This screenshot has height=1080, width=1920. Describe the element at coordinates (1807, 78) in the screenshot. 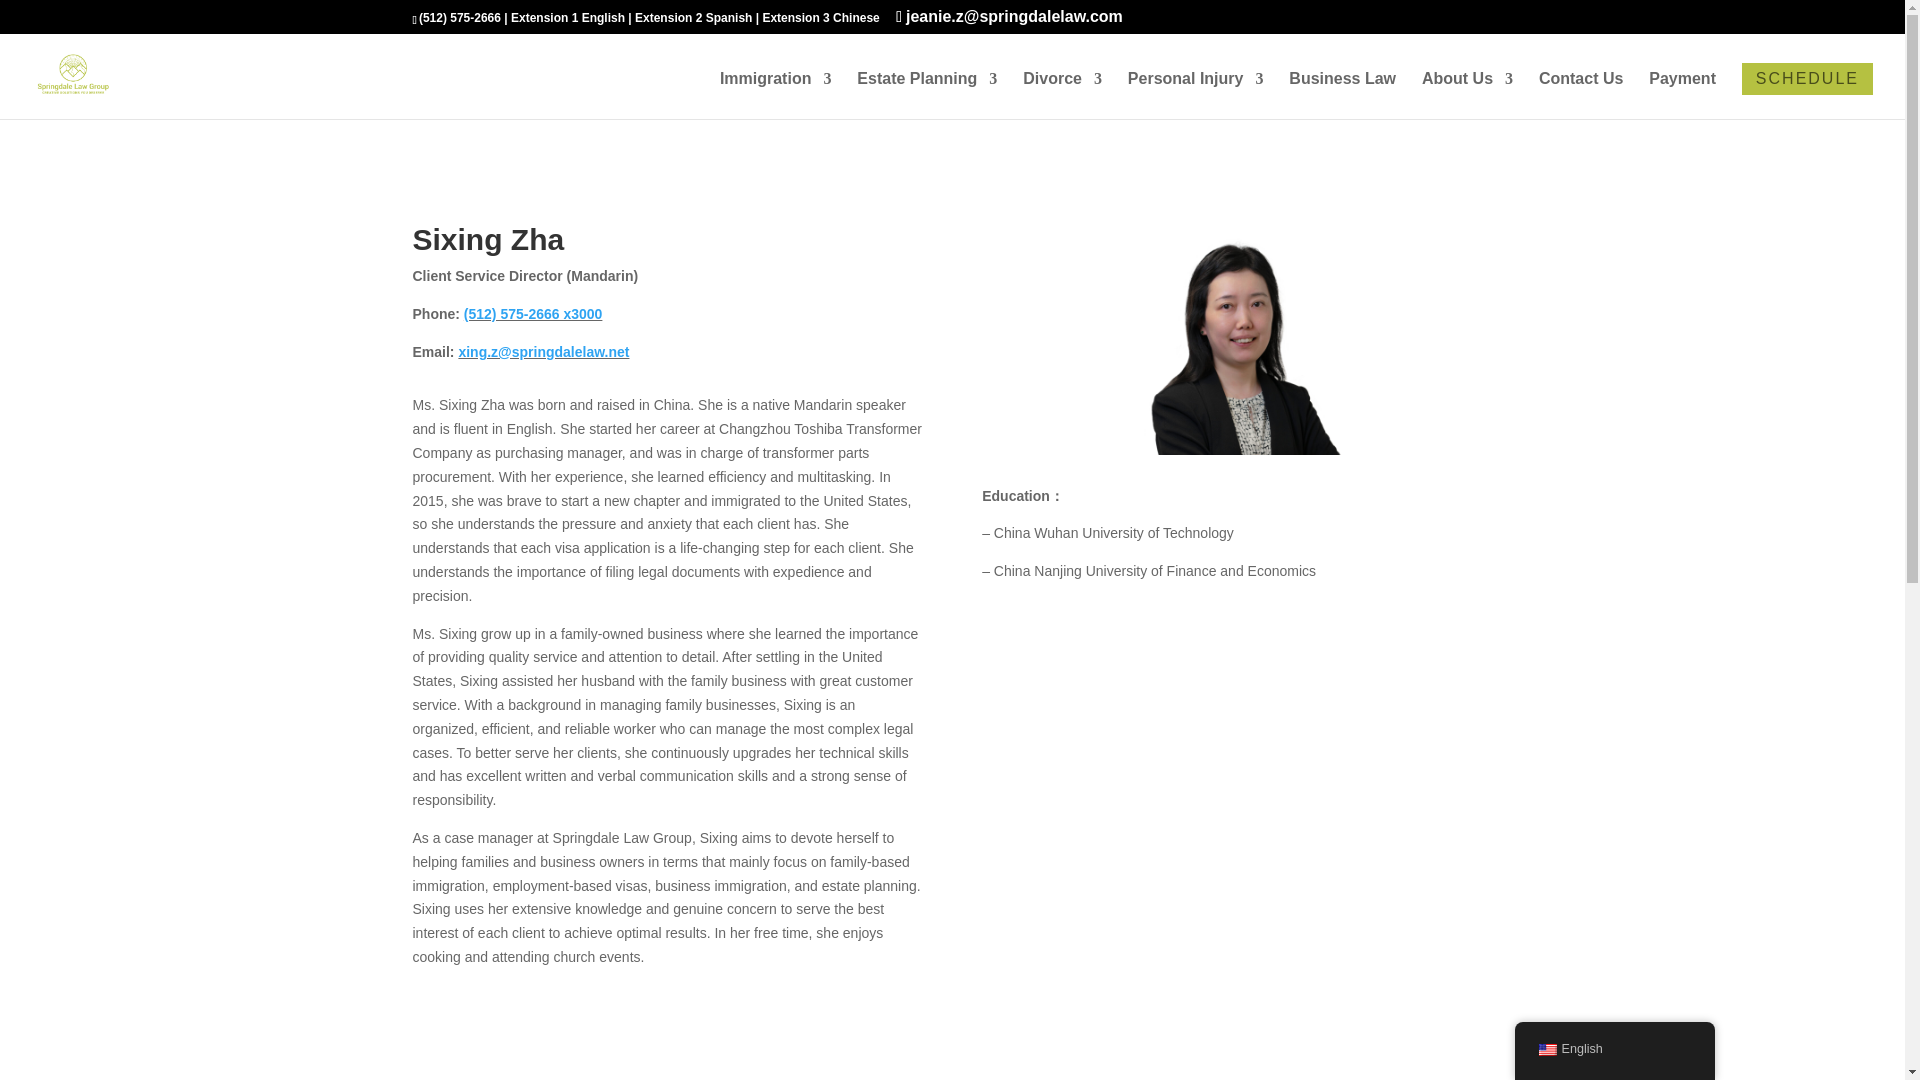

I see `SCHEDULE` at that location.